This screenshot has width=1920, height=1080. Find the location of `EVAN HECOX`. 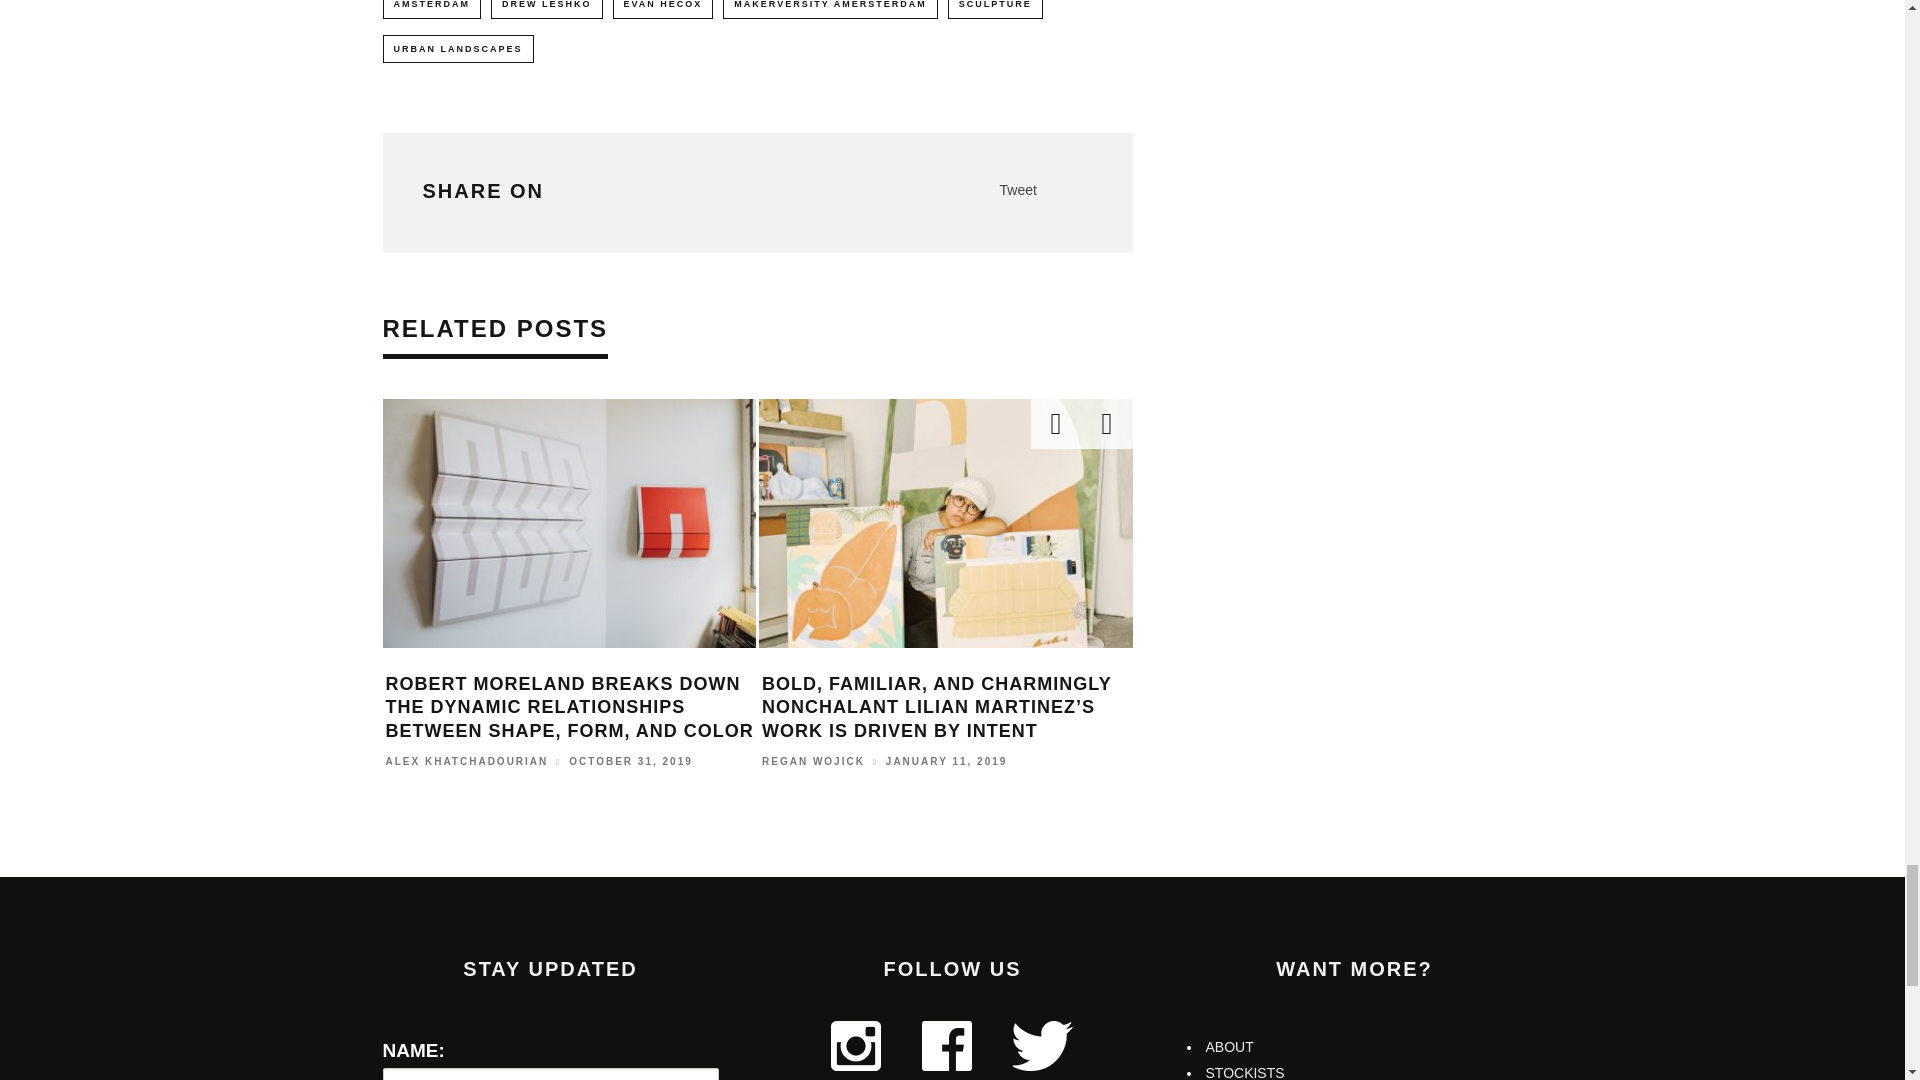

EVAN HECOX is located at coordinates (662, 9).